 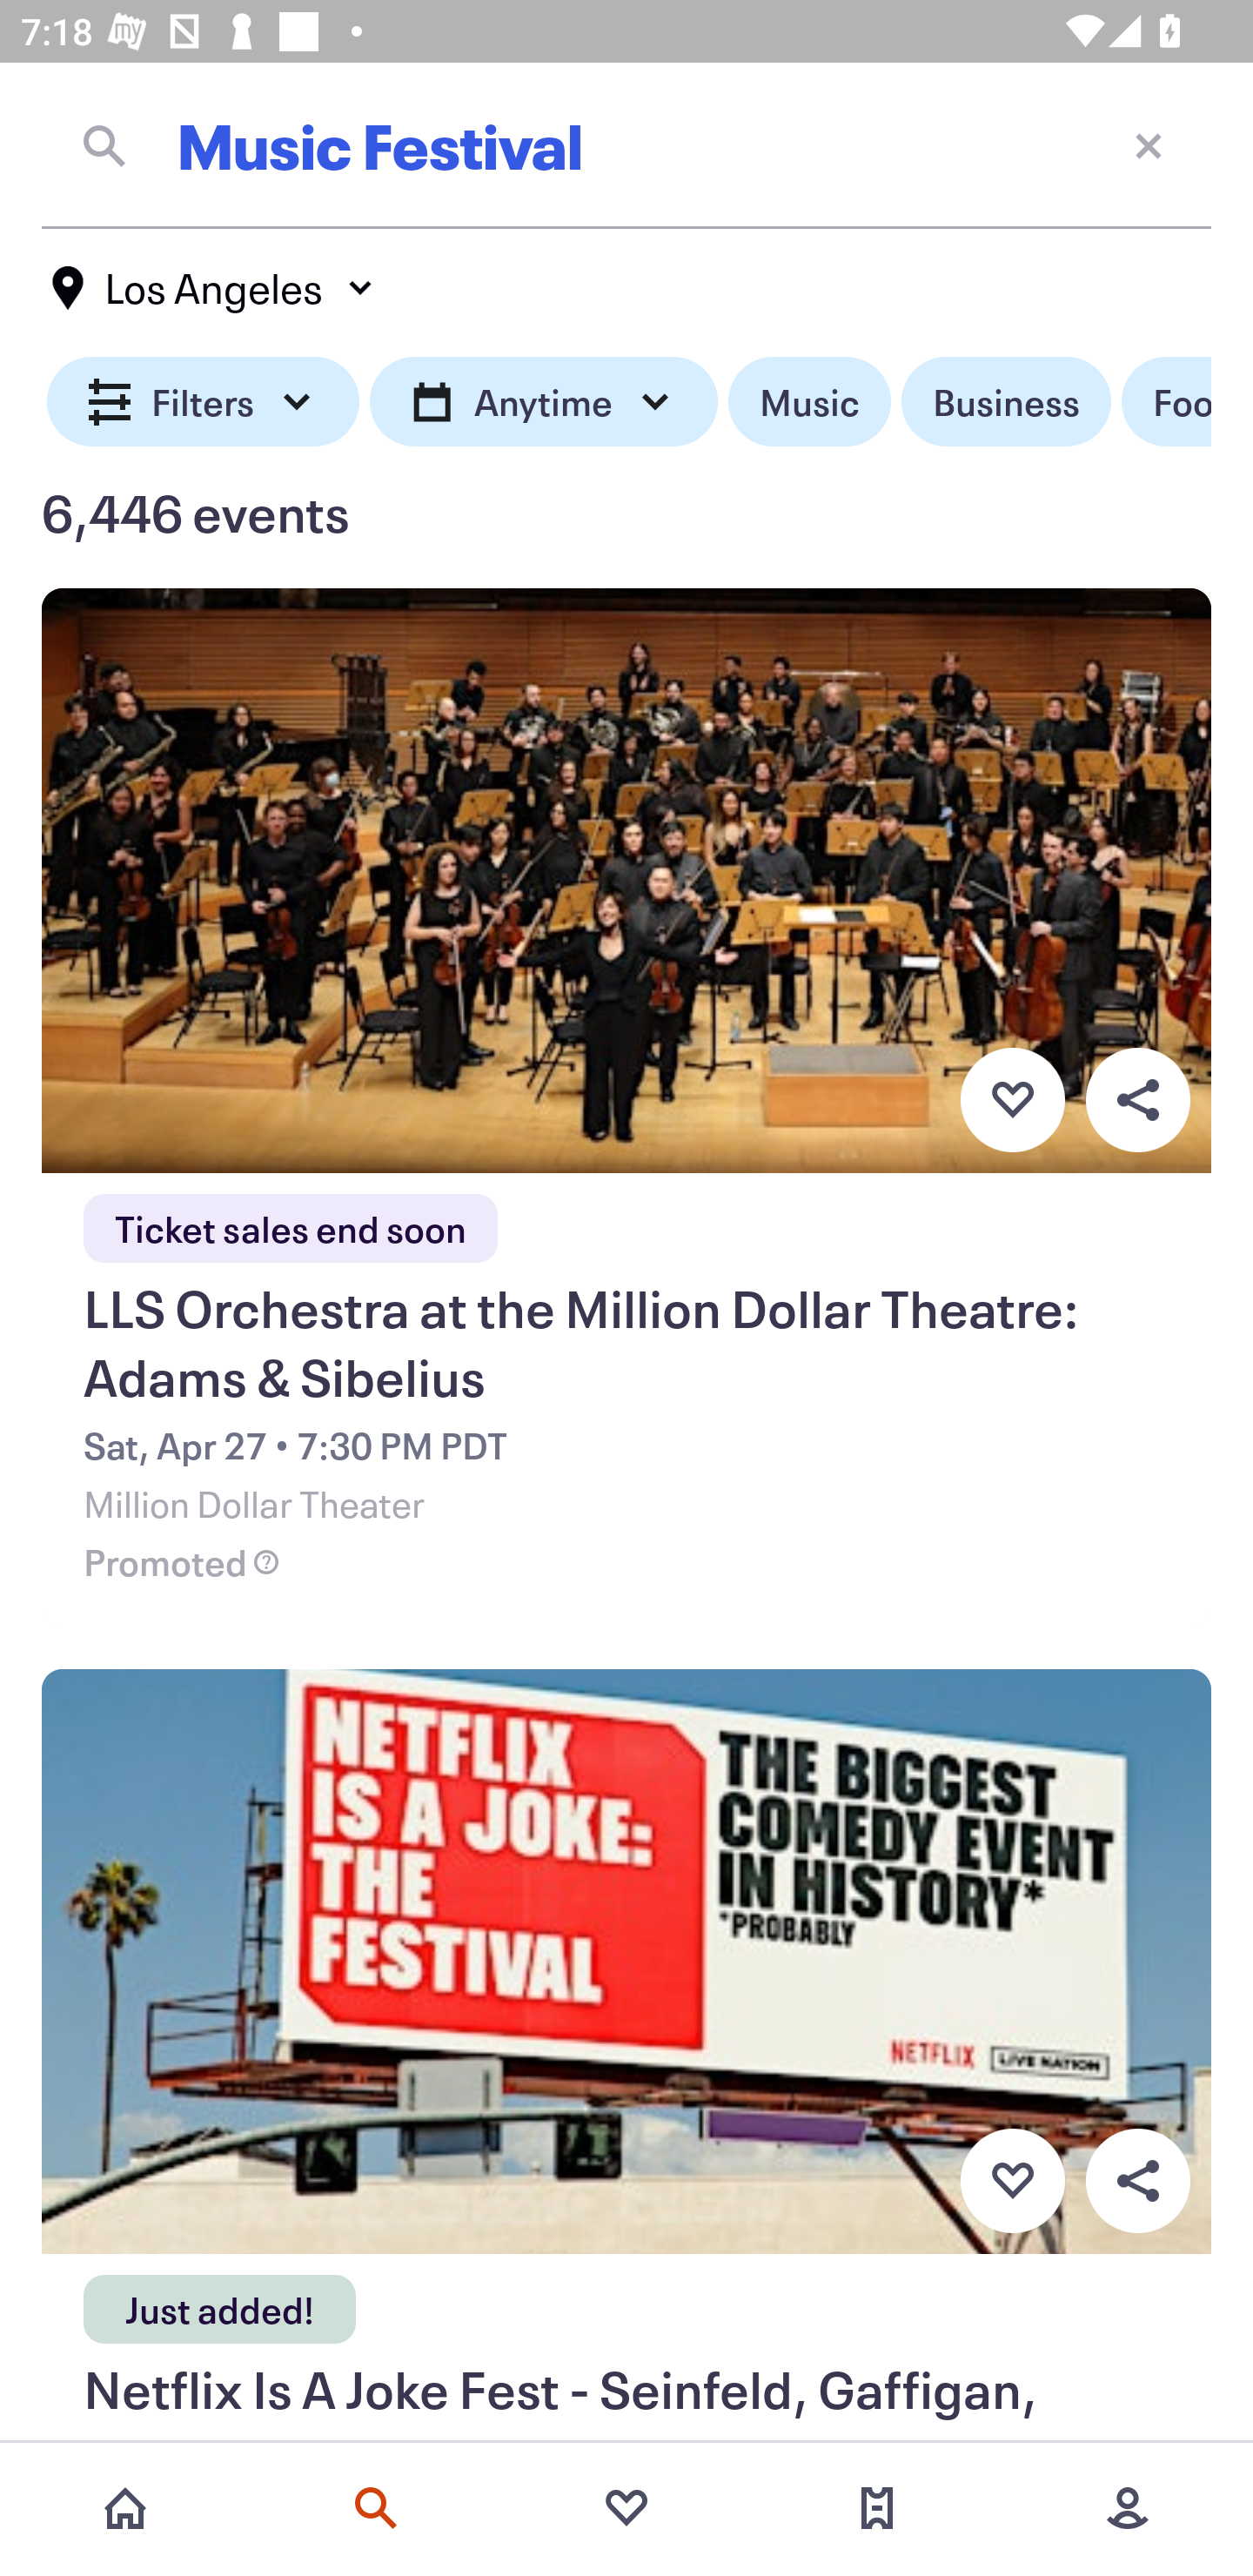 I want to click on Favorite button, so click(x=1012, y=1099).